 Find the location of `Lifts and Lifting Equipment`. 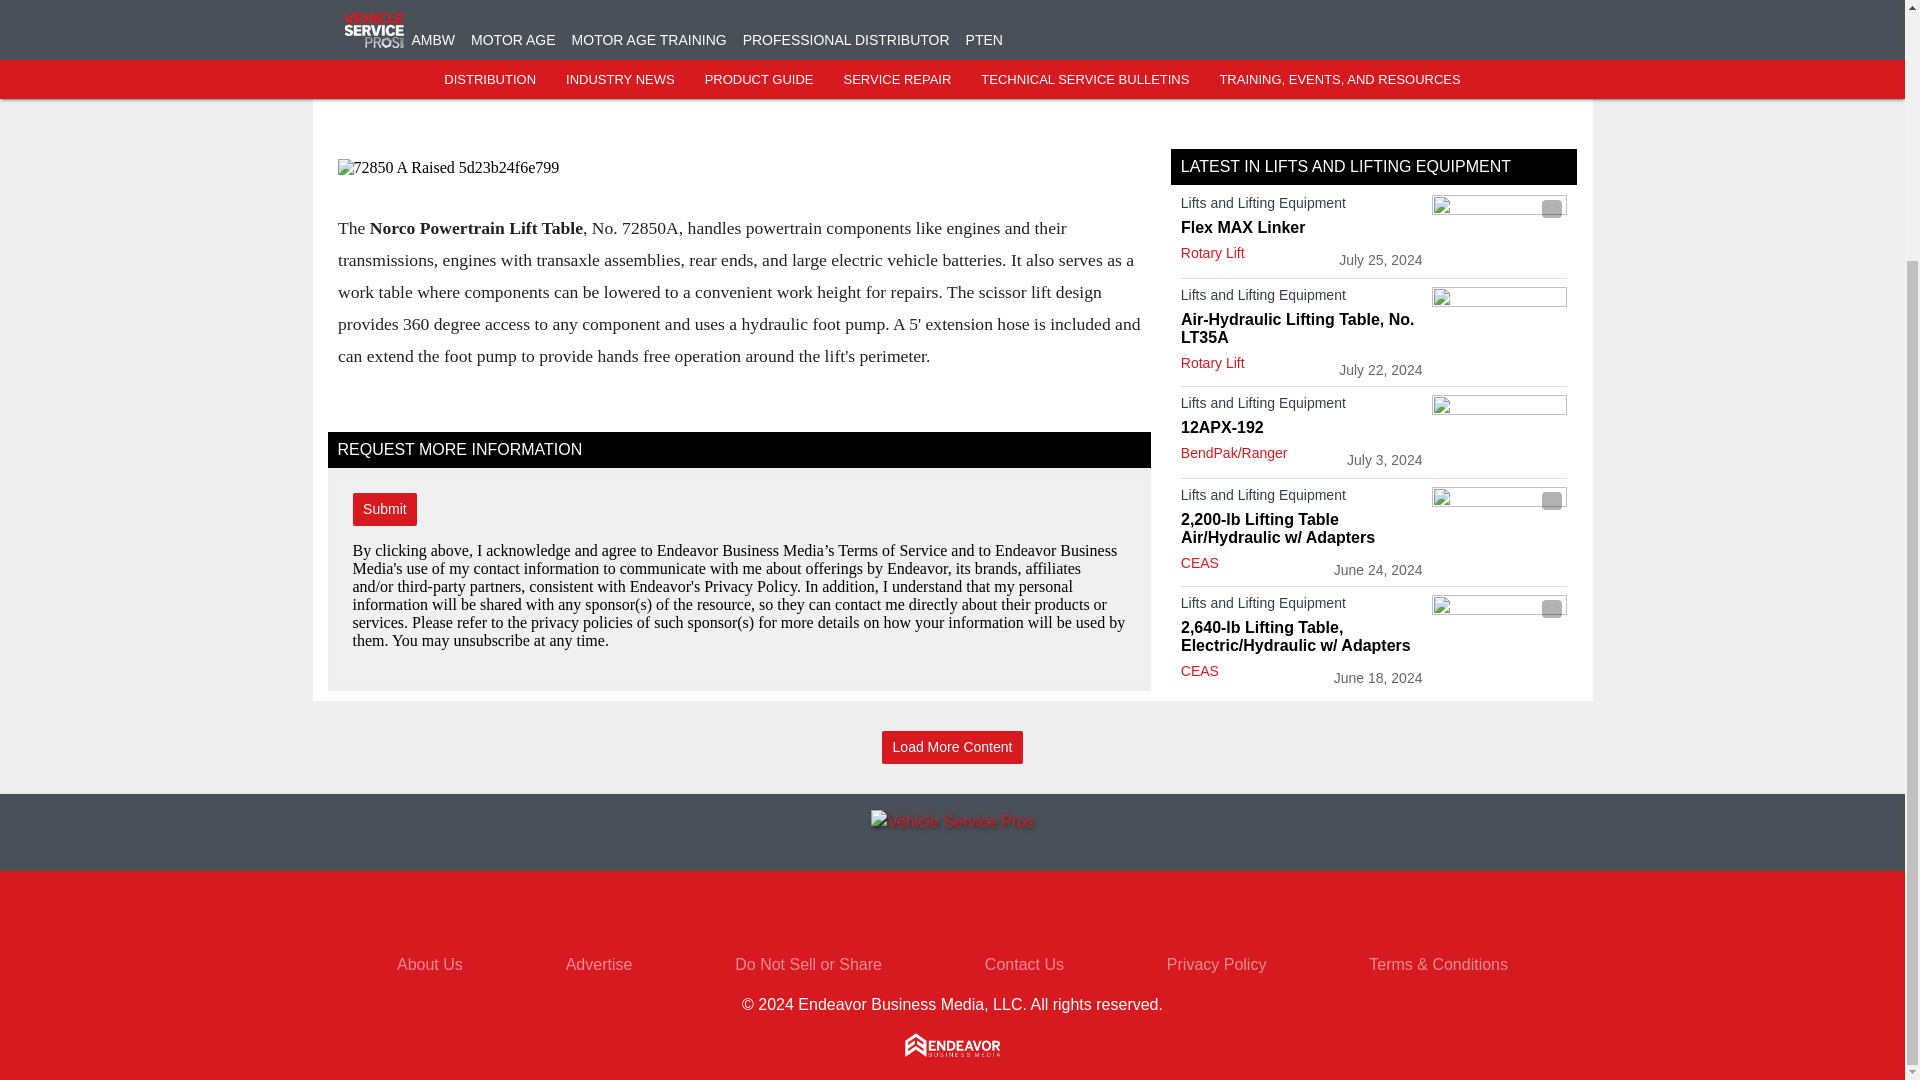

Lifts and Lifting Equipment is located at coordinates (1301, 498).